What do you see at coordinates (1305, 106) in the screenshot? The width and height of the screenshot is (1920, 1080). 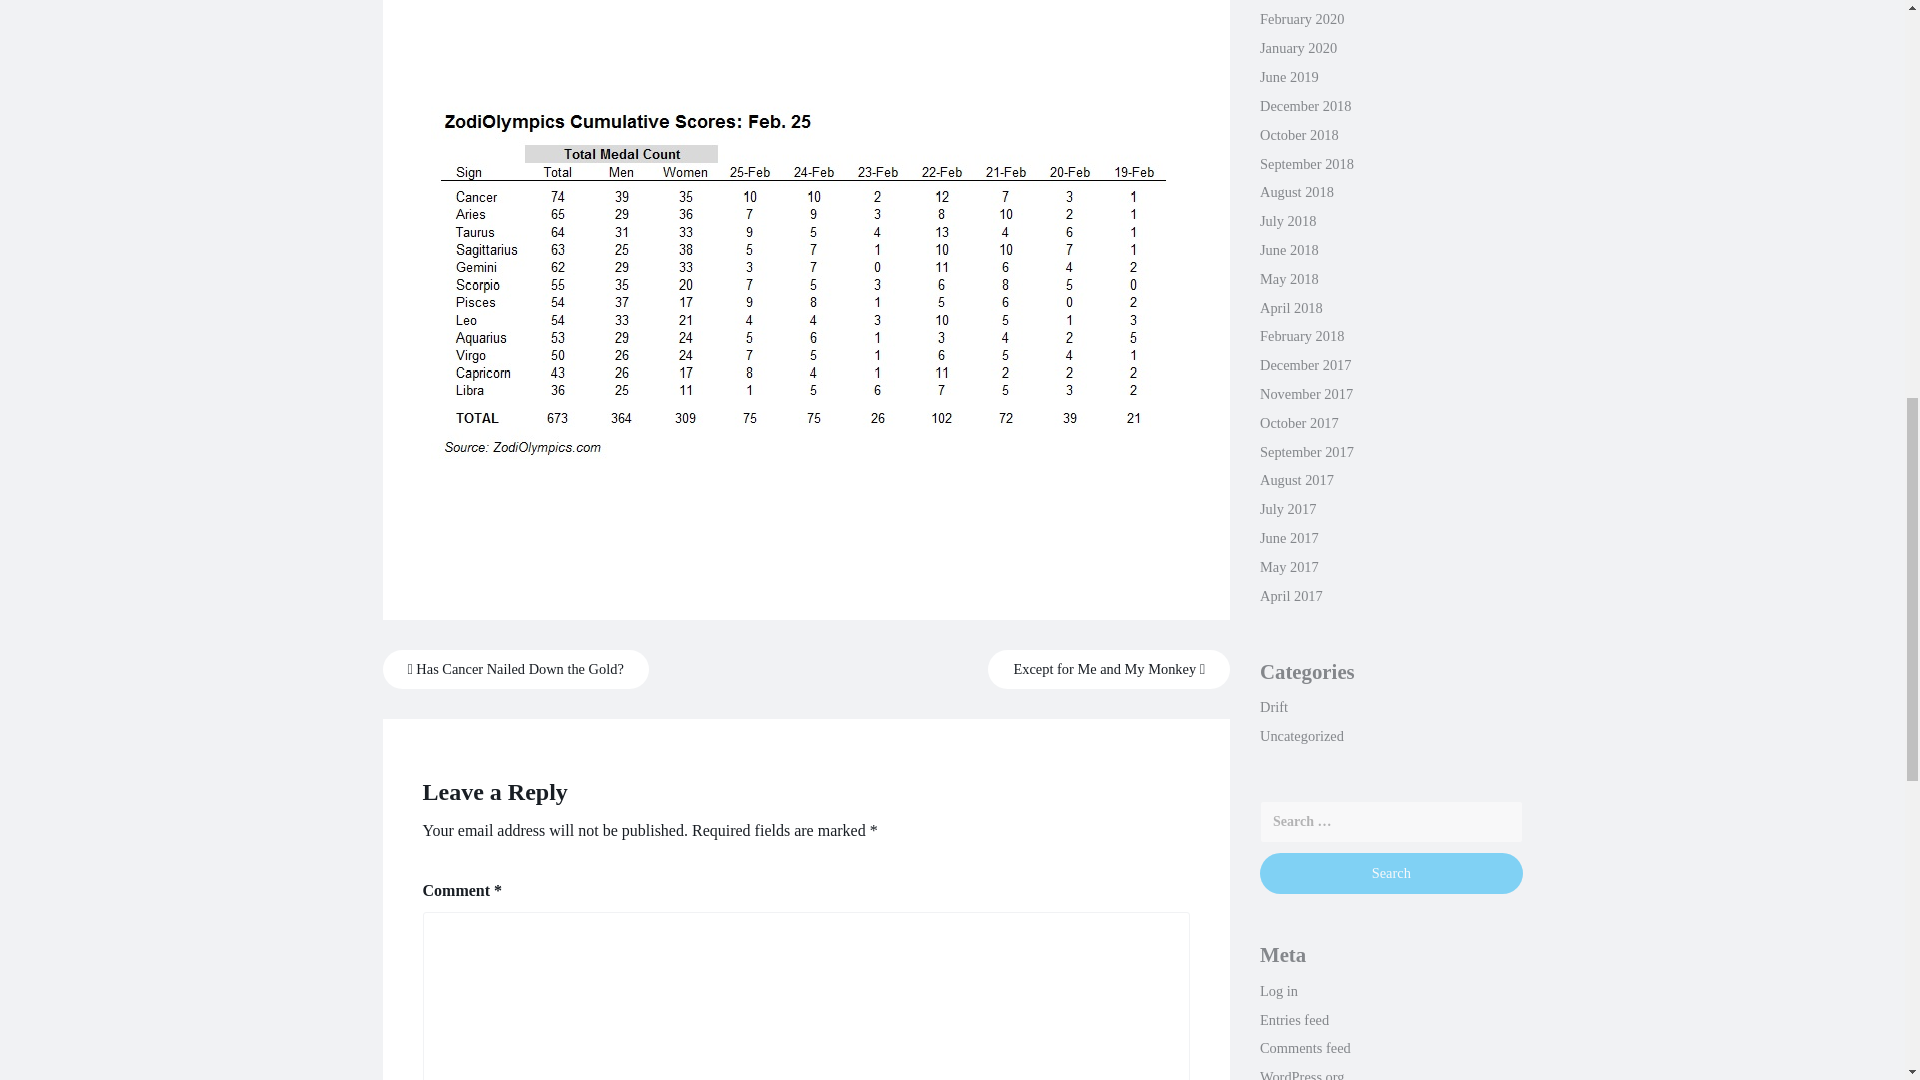 I see `December 2018` at bounding box center [1305, 106].